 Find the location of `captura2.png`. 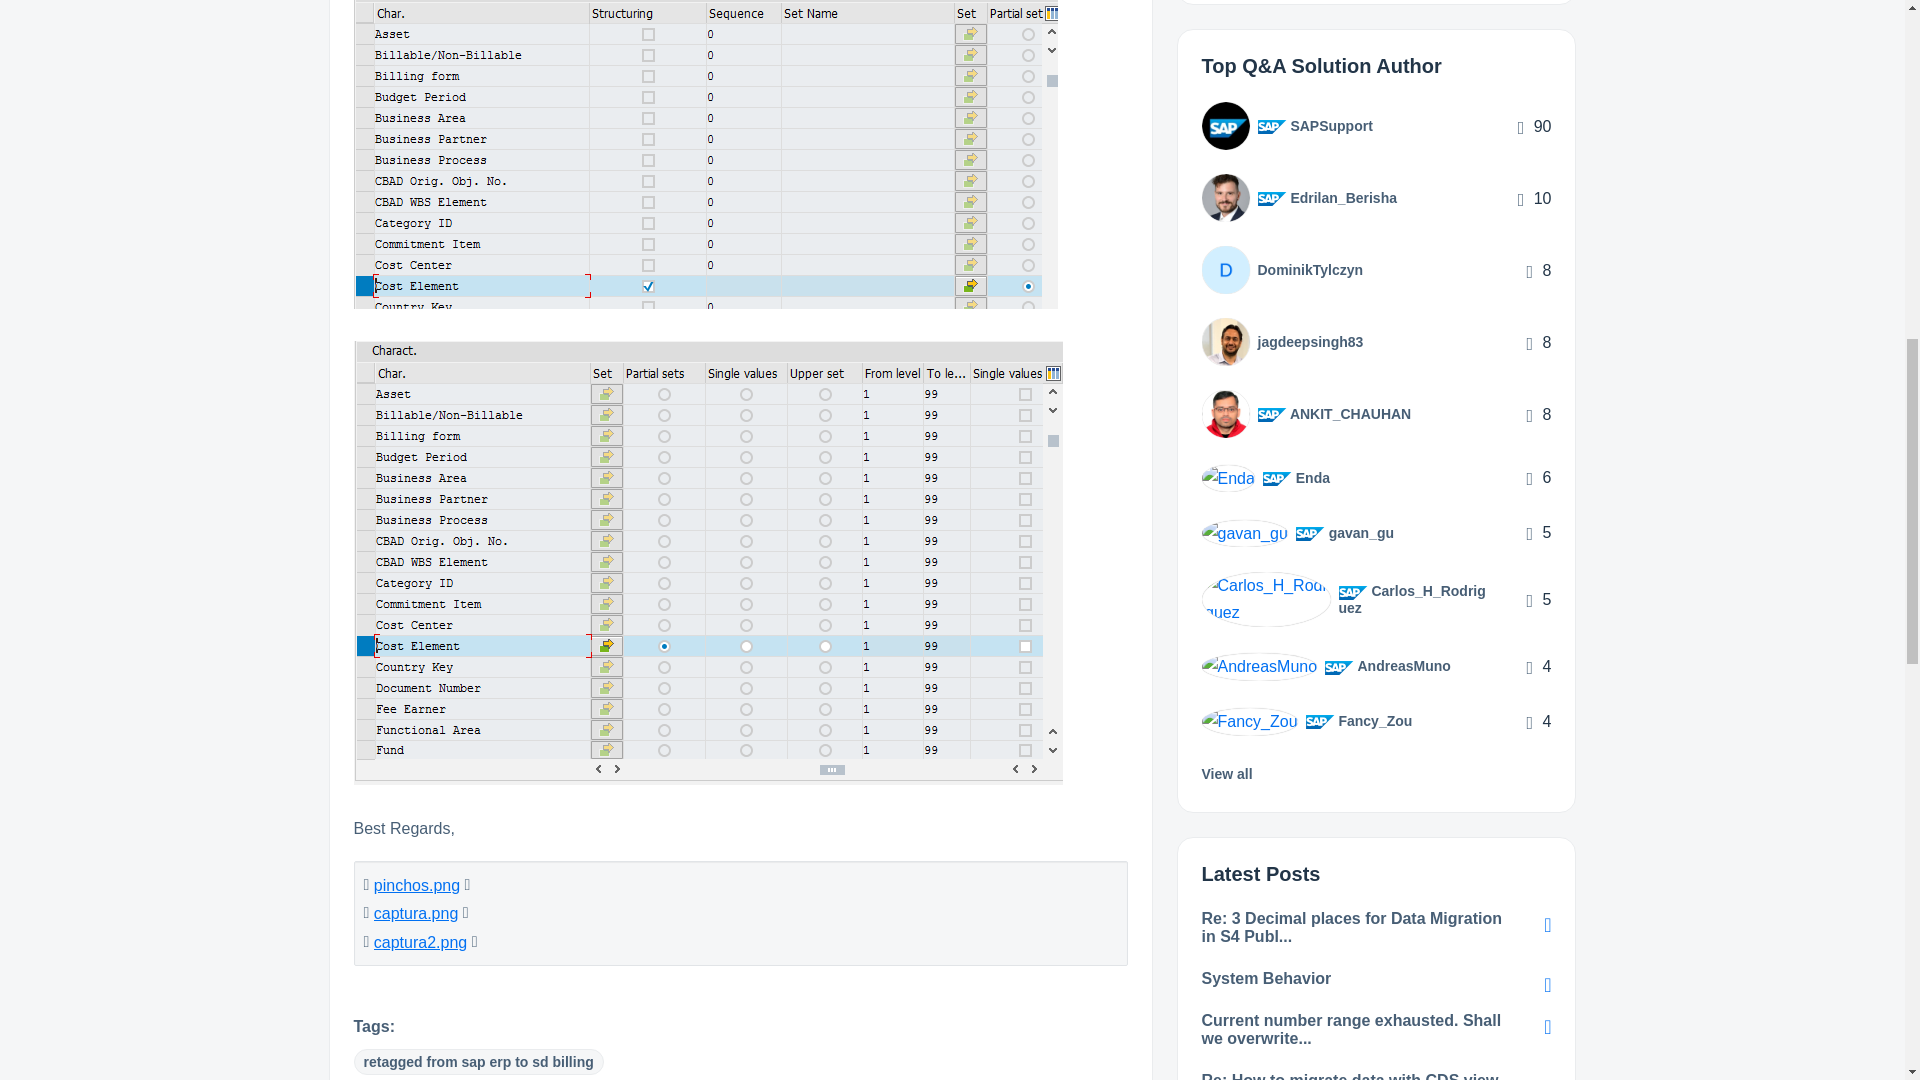

captura2.png is located at coordinates (420, 942).